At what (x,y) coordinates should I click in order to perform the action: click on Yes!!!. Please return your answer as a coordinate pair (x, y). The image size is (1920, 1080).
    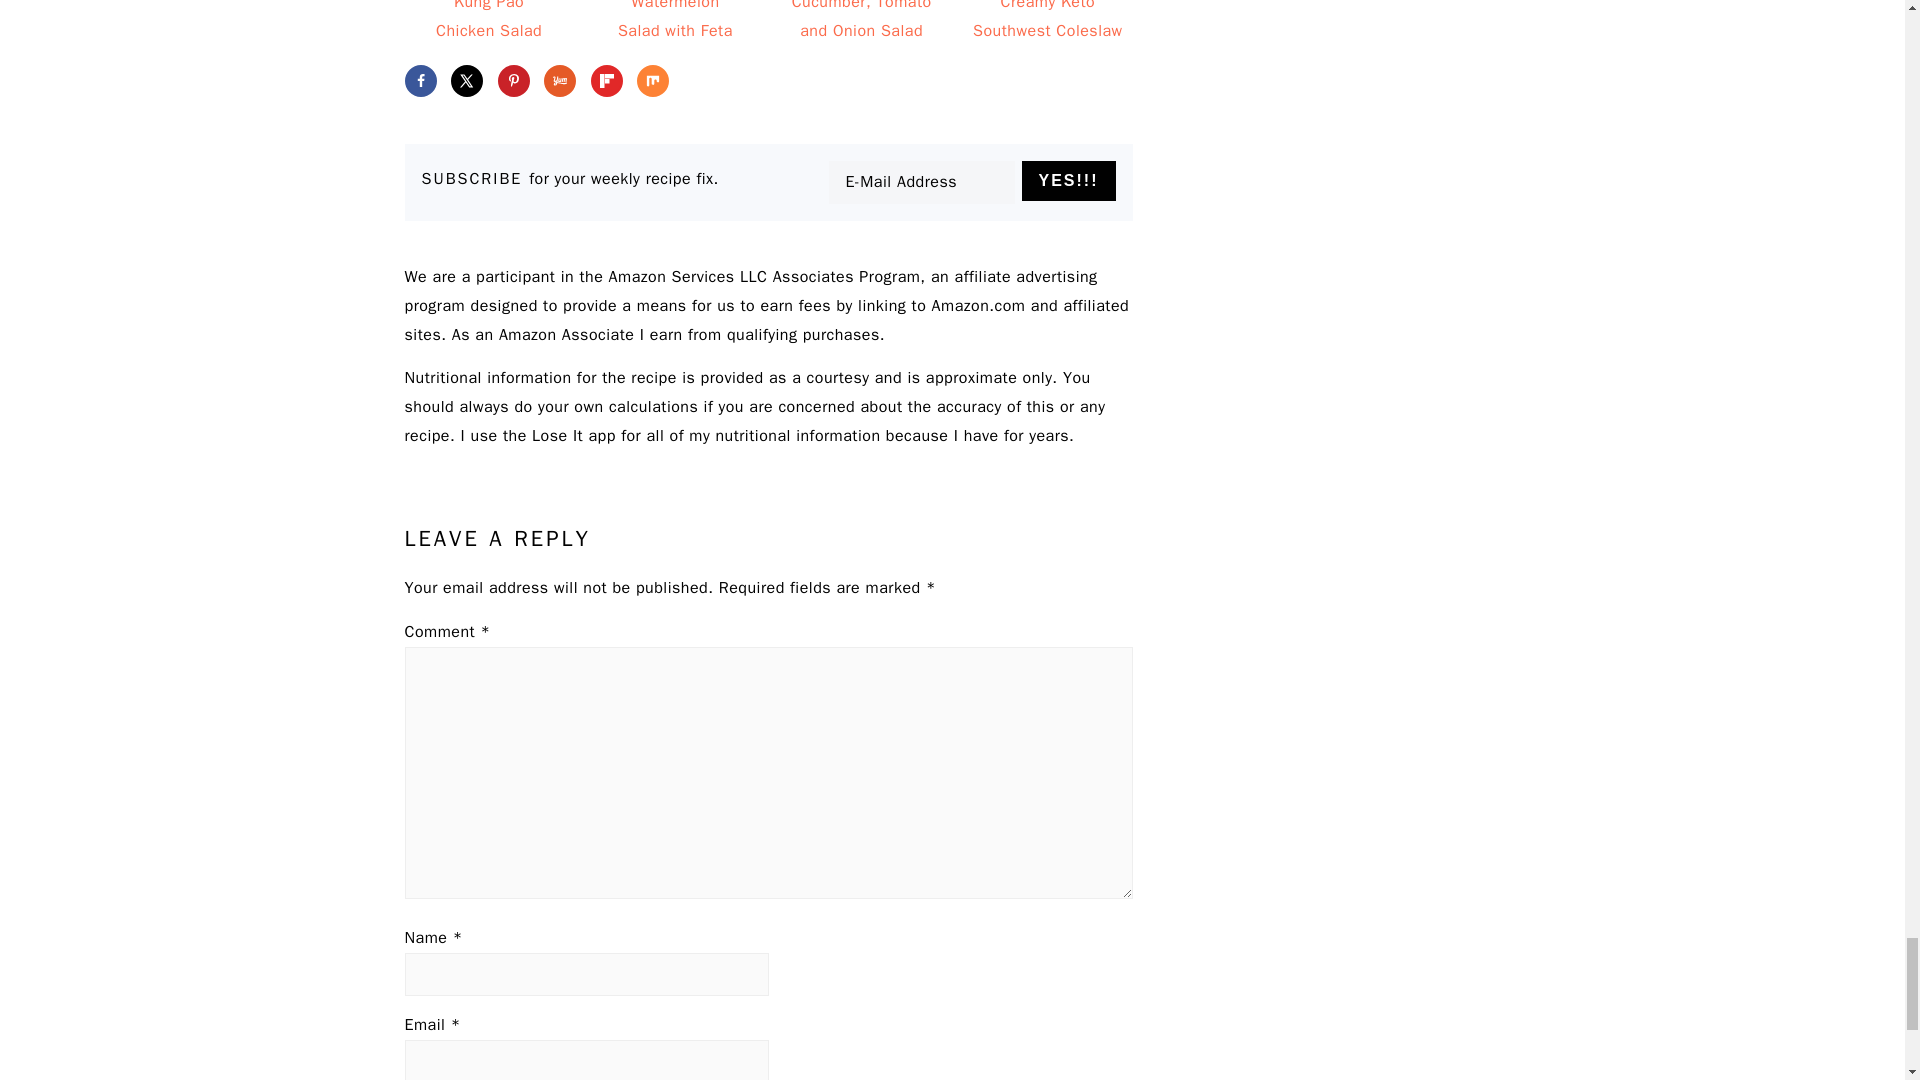
    Looking at the image, I should click on (1068, 180).